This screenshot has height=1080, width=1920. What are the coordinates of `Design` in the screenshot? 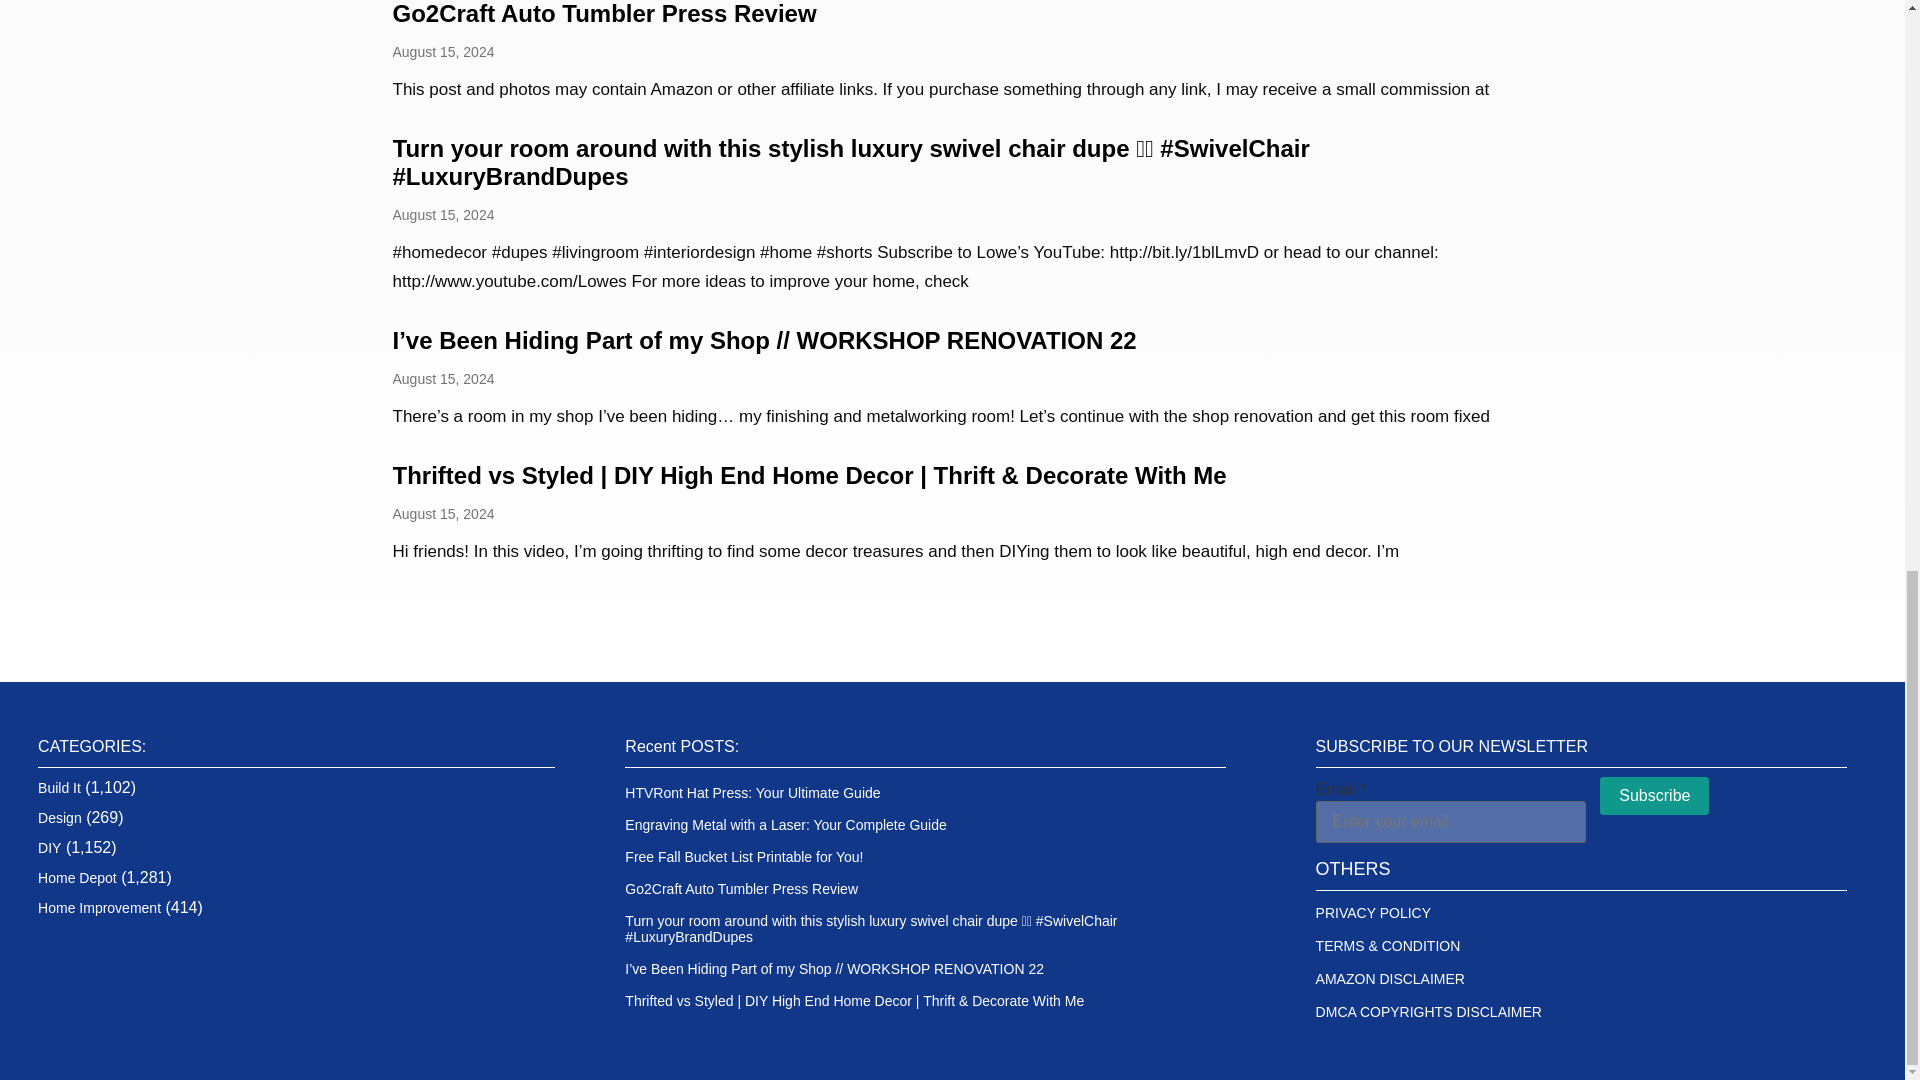 It's located at (60, 818).